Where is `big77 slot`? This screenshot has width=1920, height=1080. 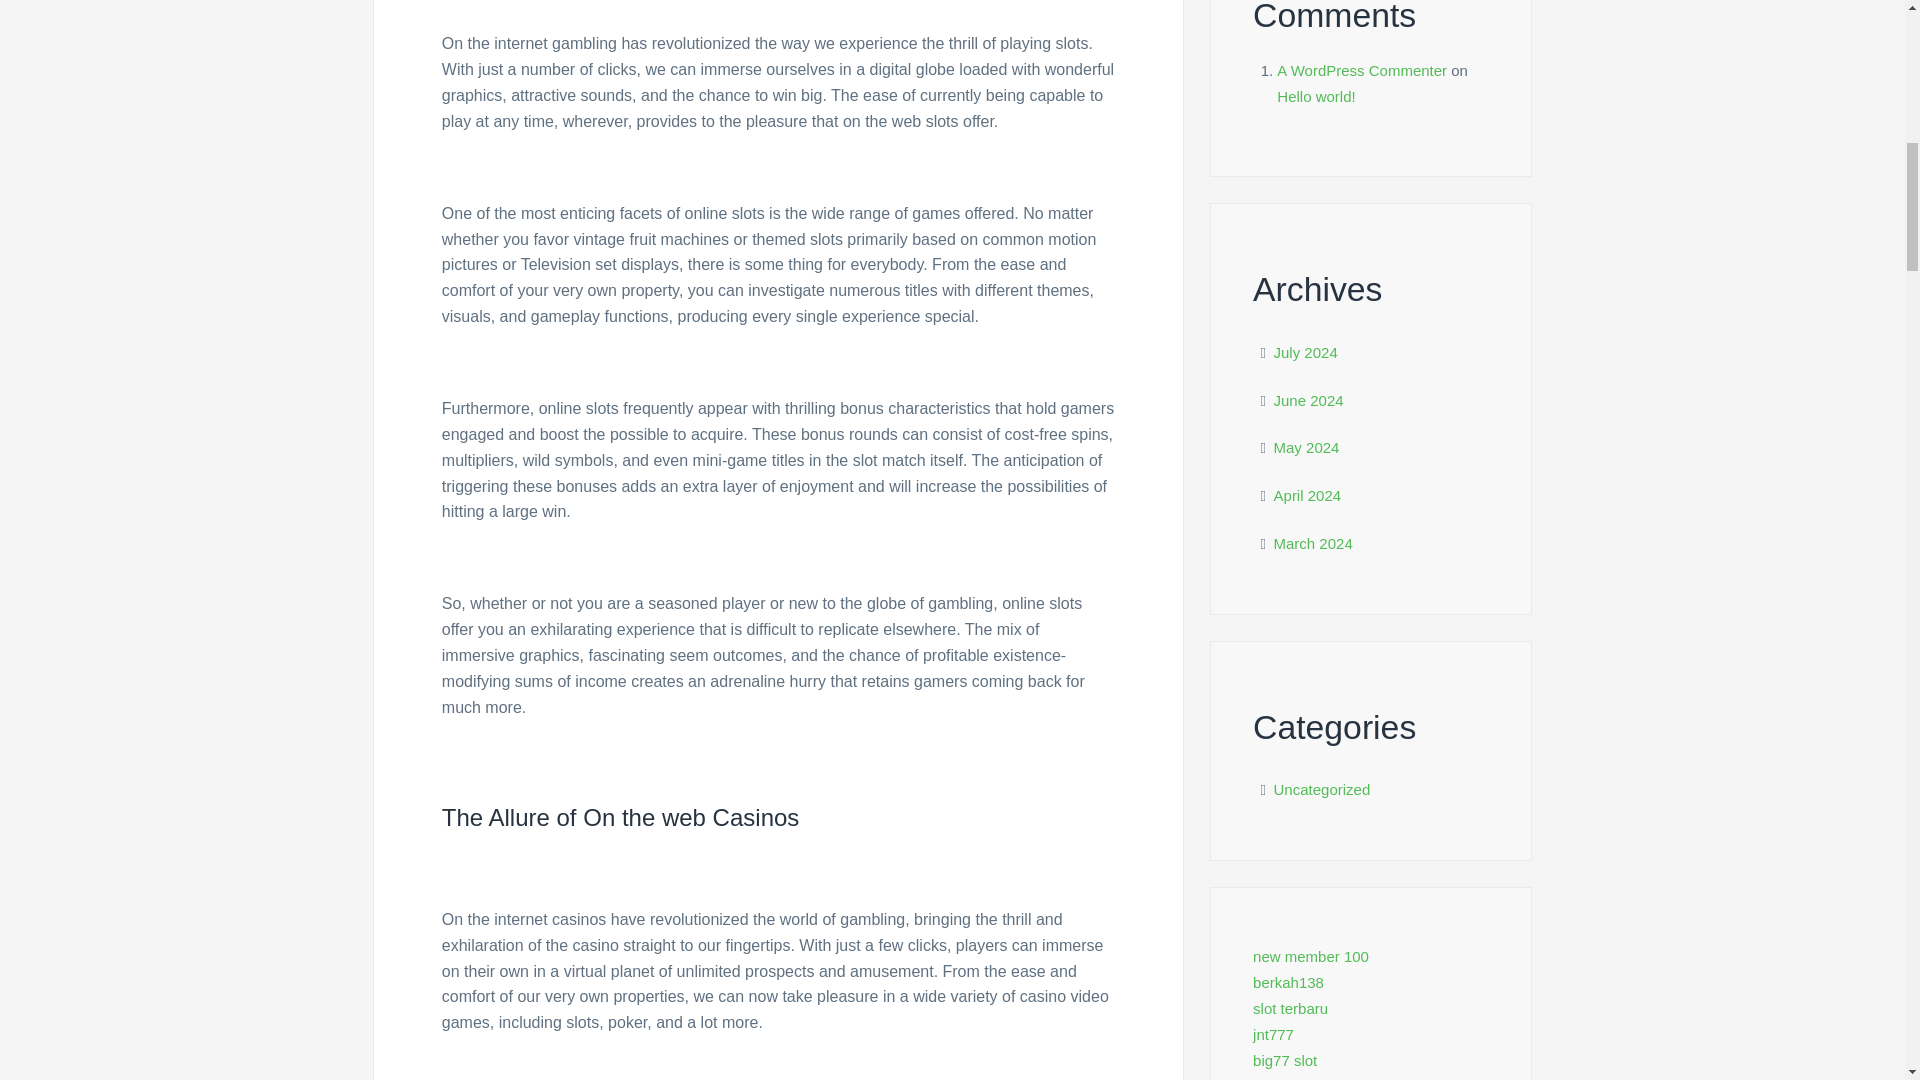
big77 slot is located at coordinates (1285, 1060).